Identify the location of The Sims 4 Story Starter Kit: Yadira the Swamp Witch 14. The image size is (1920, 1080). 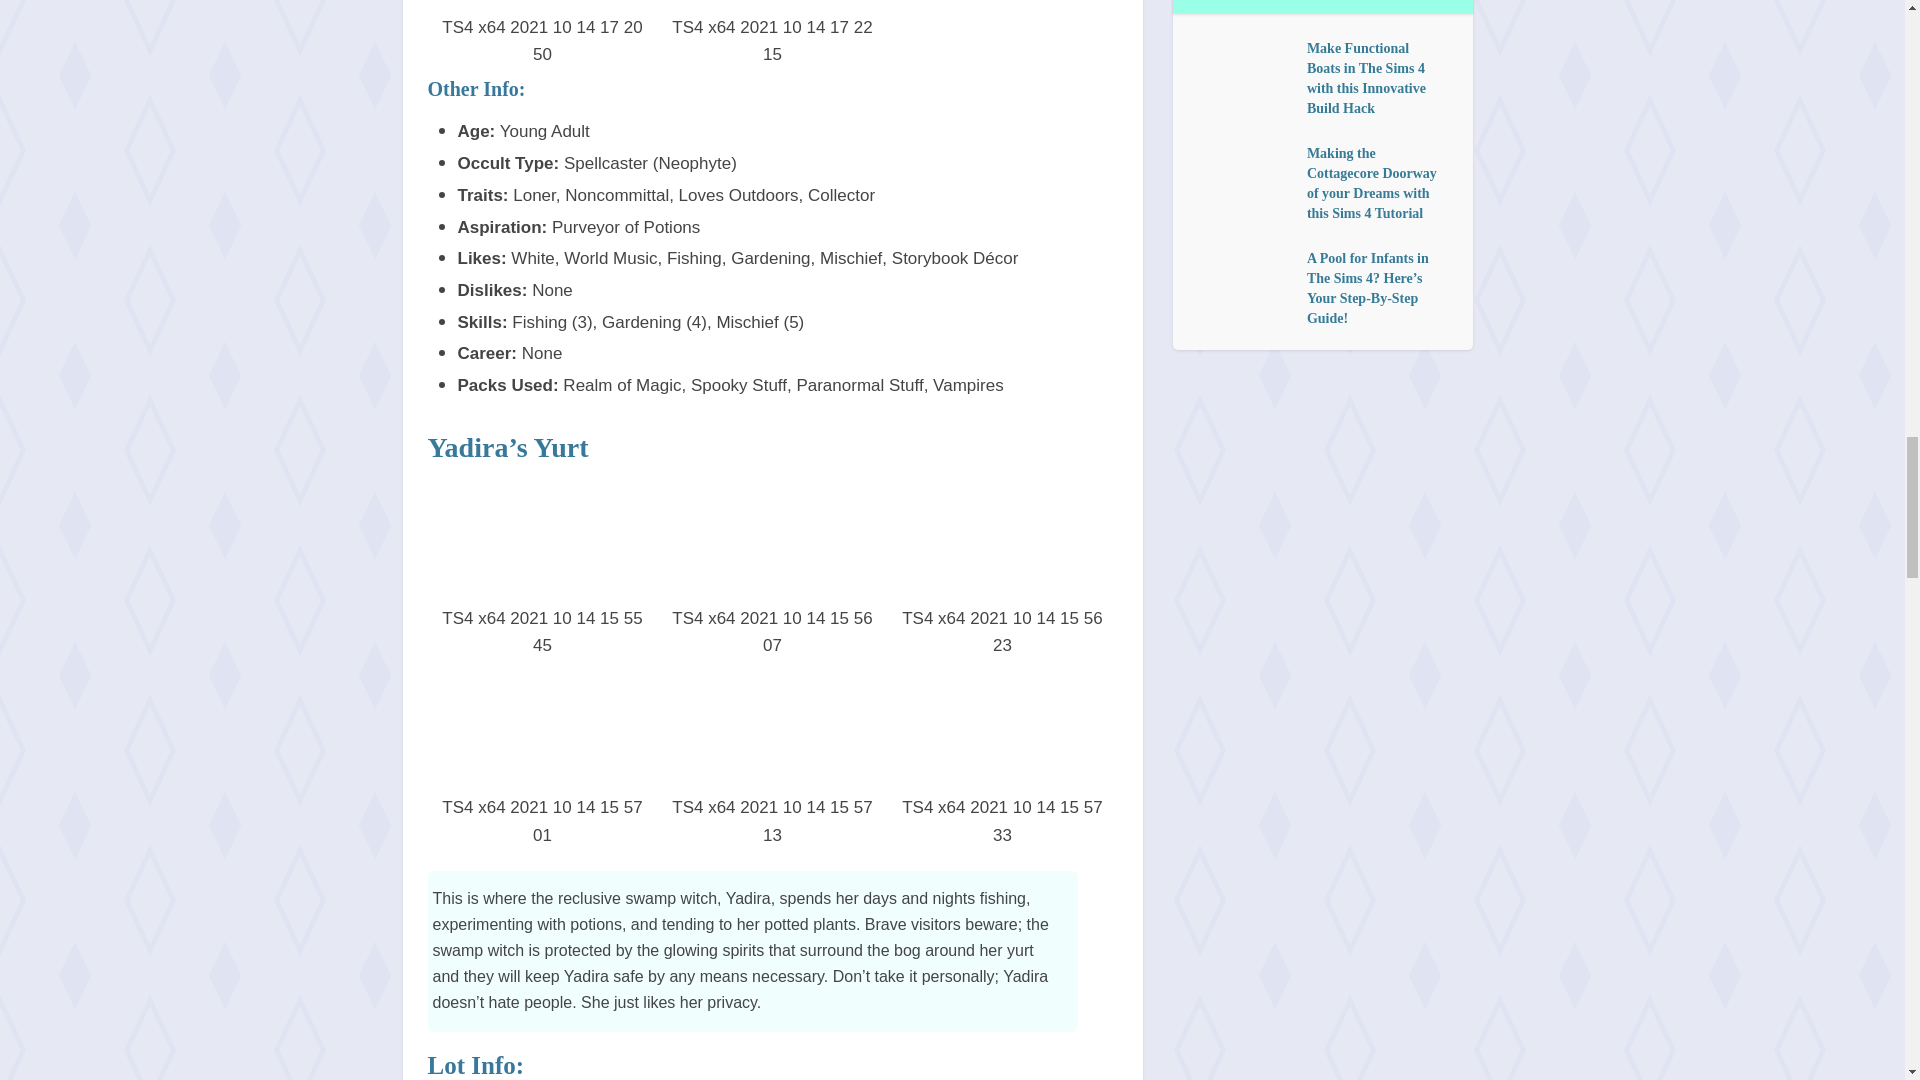
(542, 732).